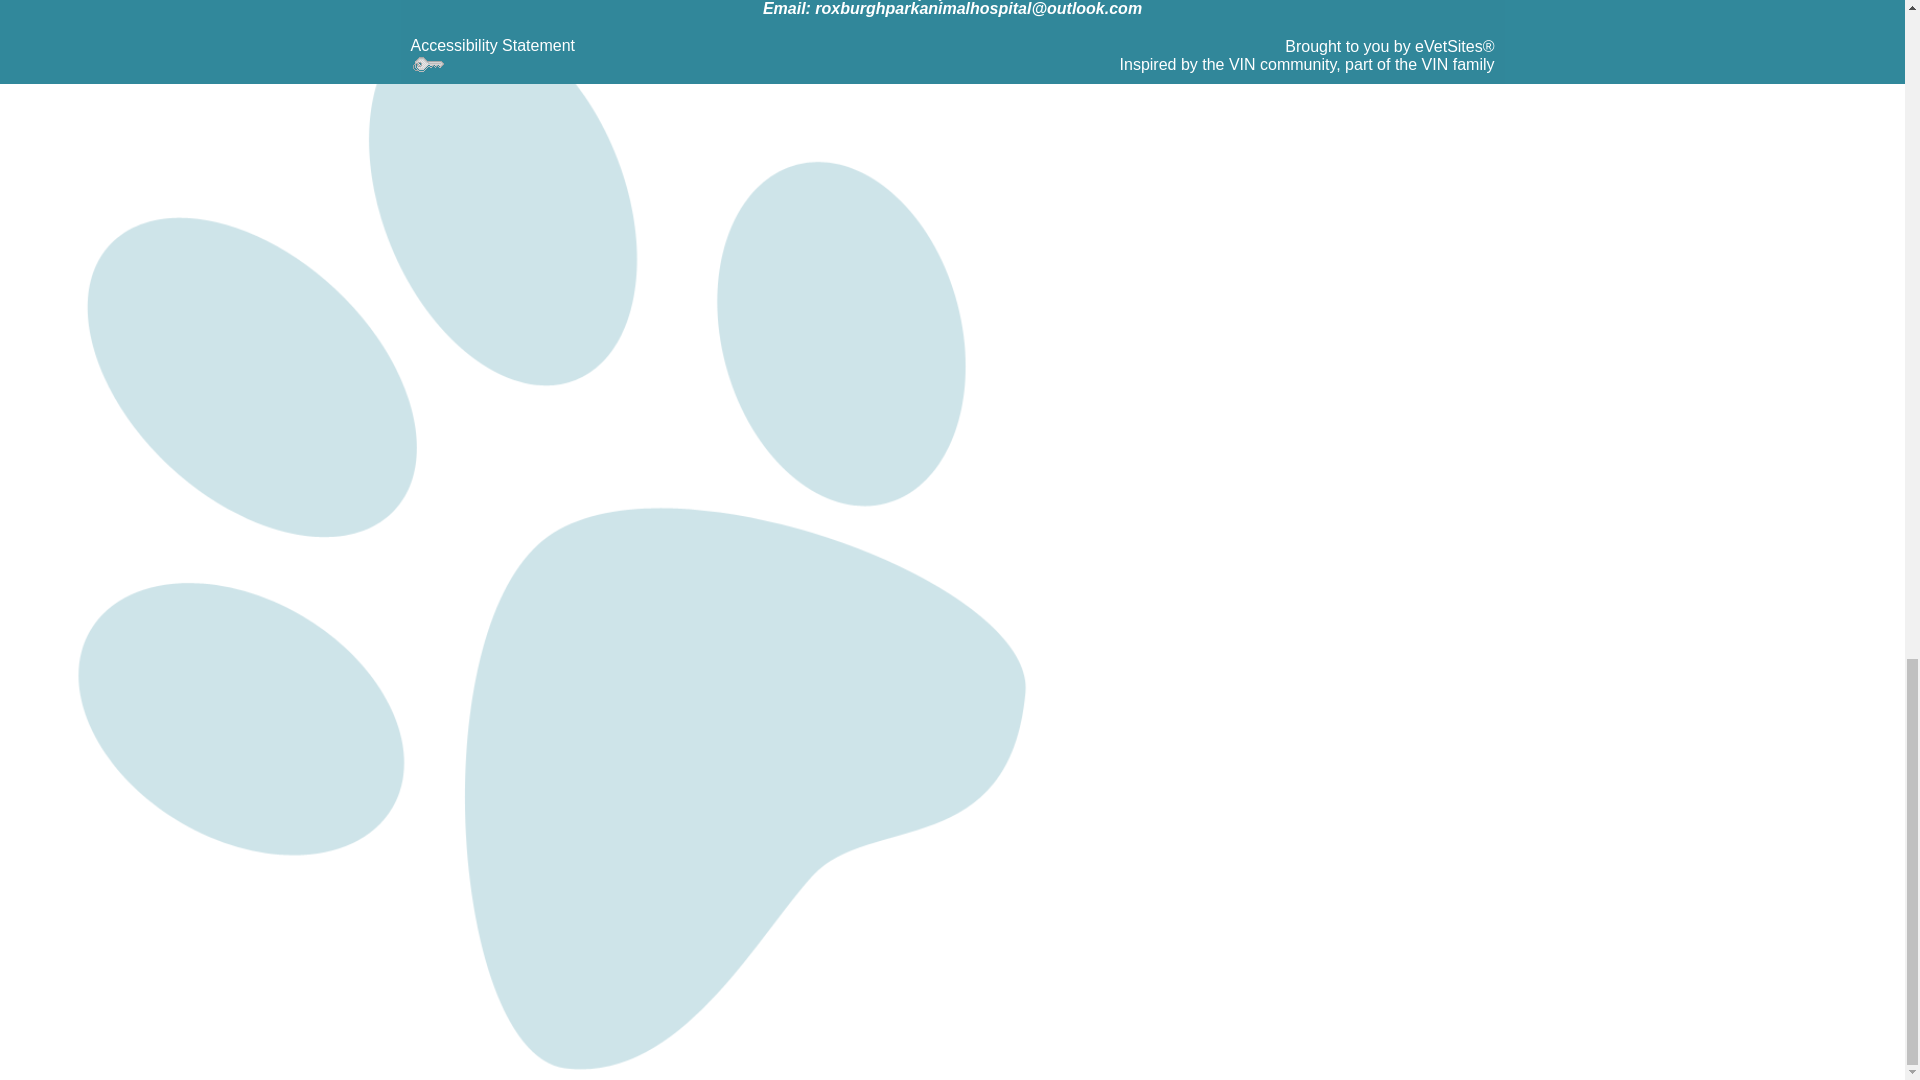  Describe the element at coordinates (978, 8) in the screenshot. I see `email today` at that location.